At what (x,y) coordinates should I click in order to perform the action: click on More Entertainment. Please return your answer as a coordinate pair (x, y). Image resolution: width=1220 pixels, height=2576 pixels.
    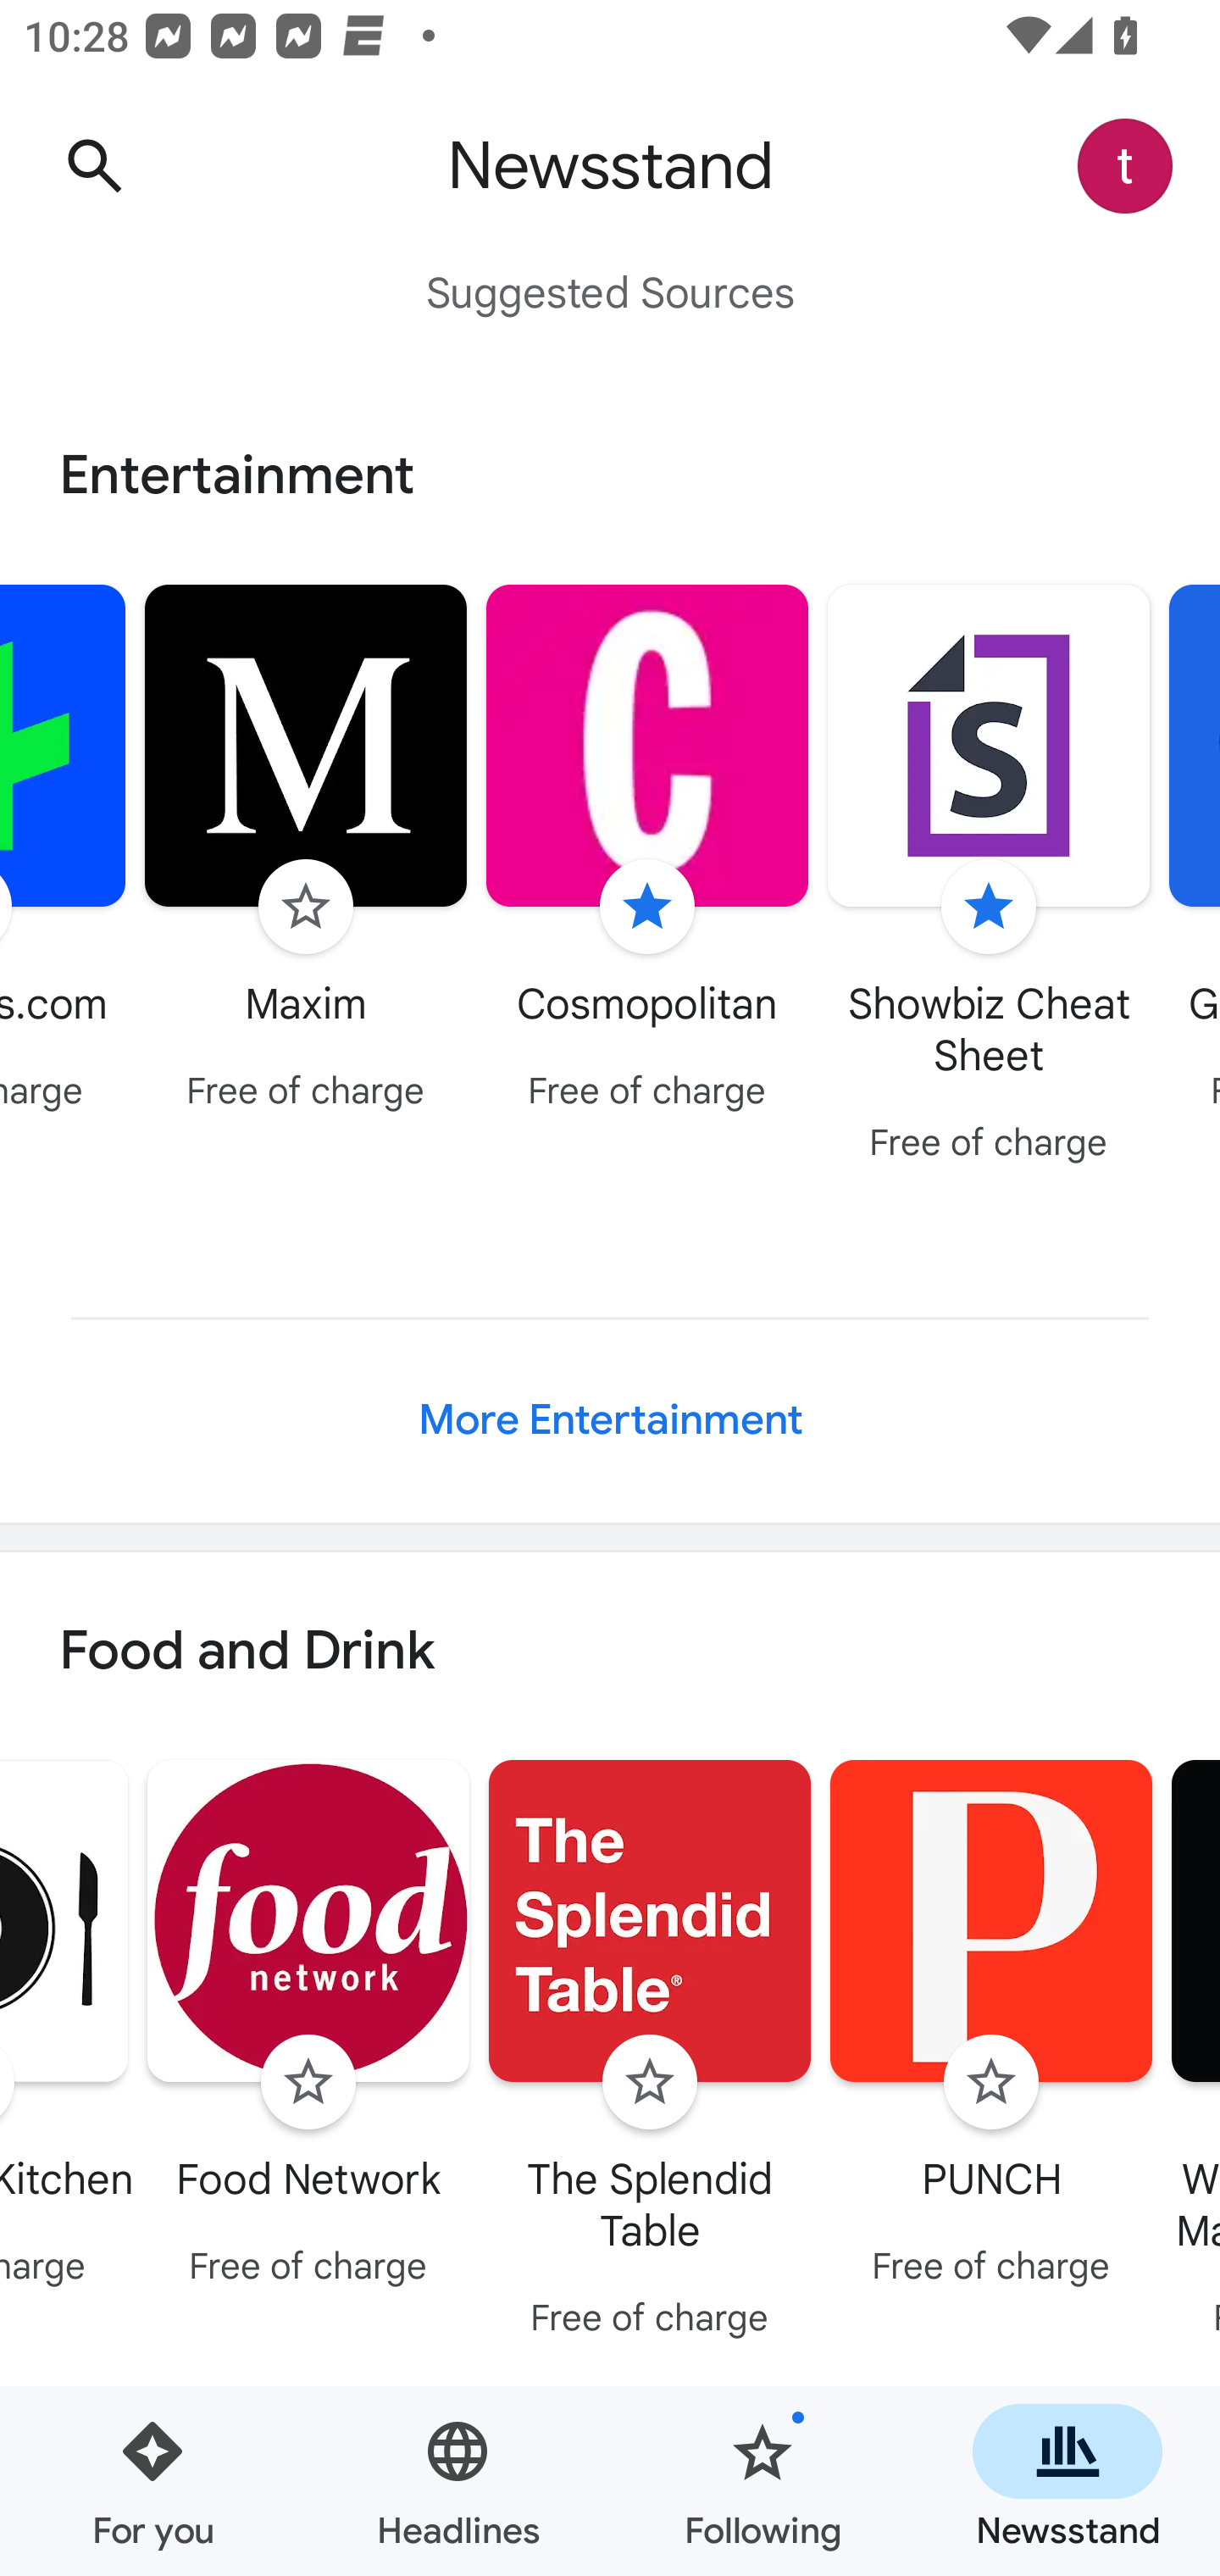
    Looking at the image, I should click on (610, 1420).